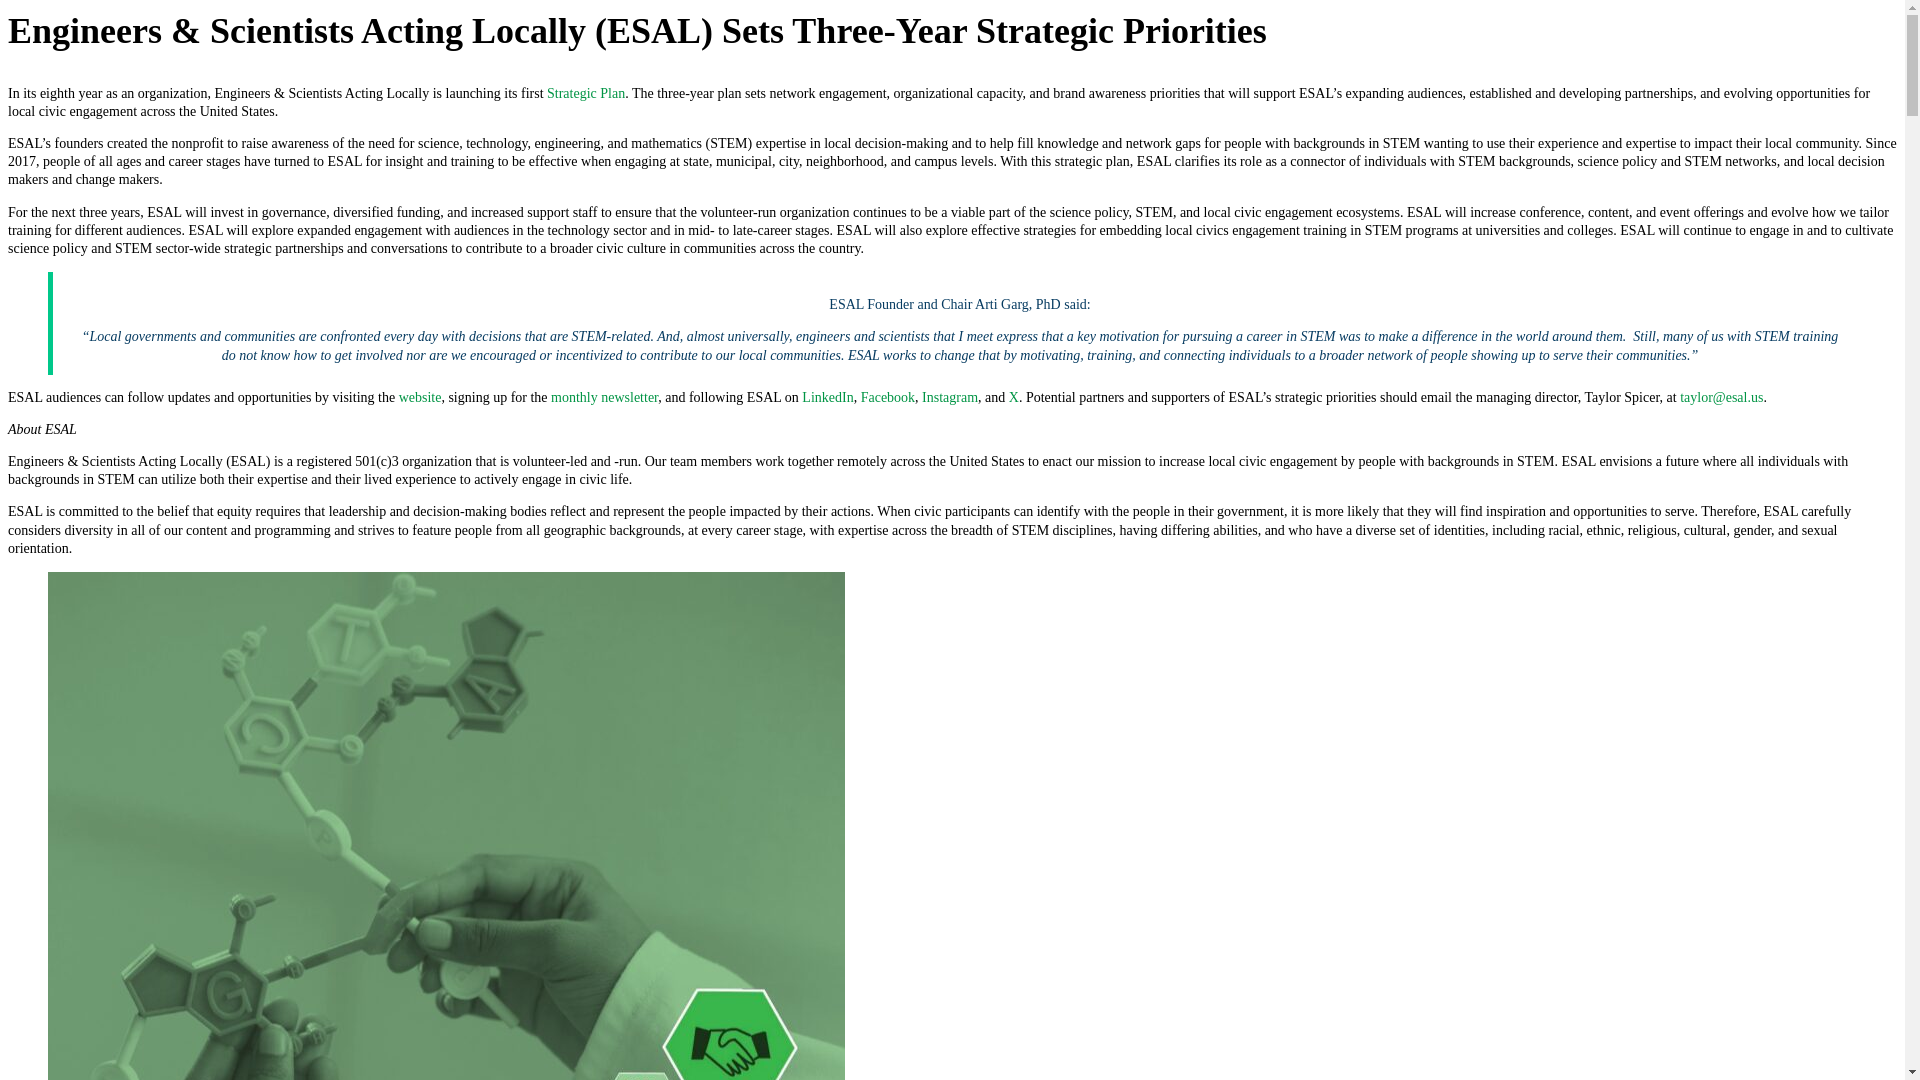  Describe the element at coordinates (888, 397) in the screenshot. I see `Facebook` at that location.